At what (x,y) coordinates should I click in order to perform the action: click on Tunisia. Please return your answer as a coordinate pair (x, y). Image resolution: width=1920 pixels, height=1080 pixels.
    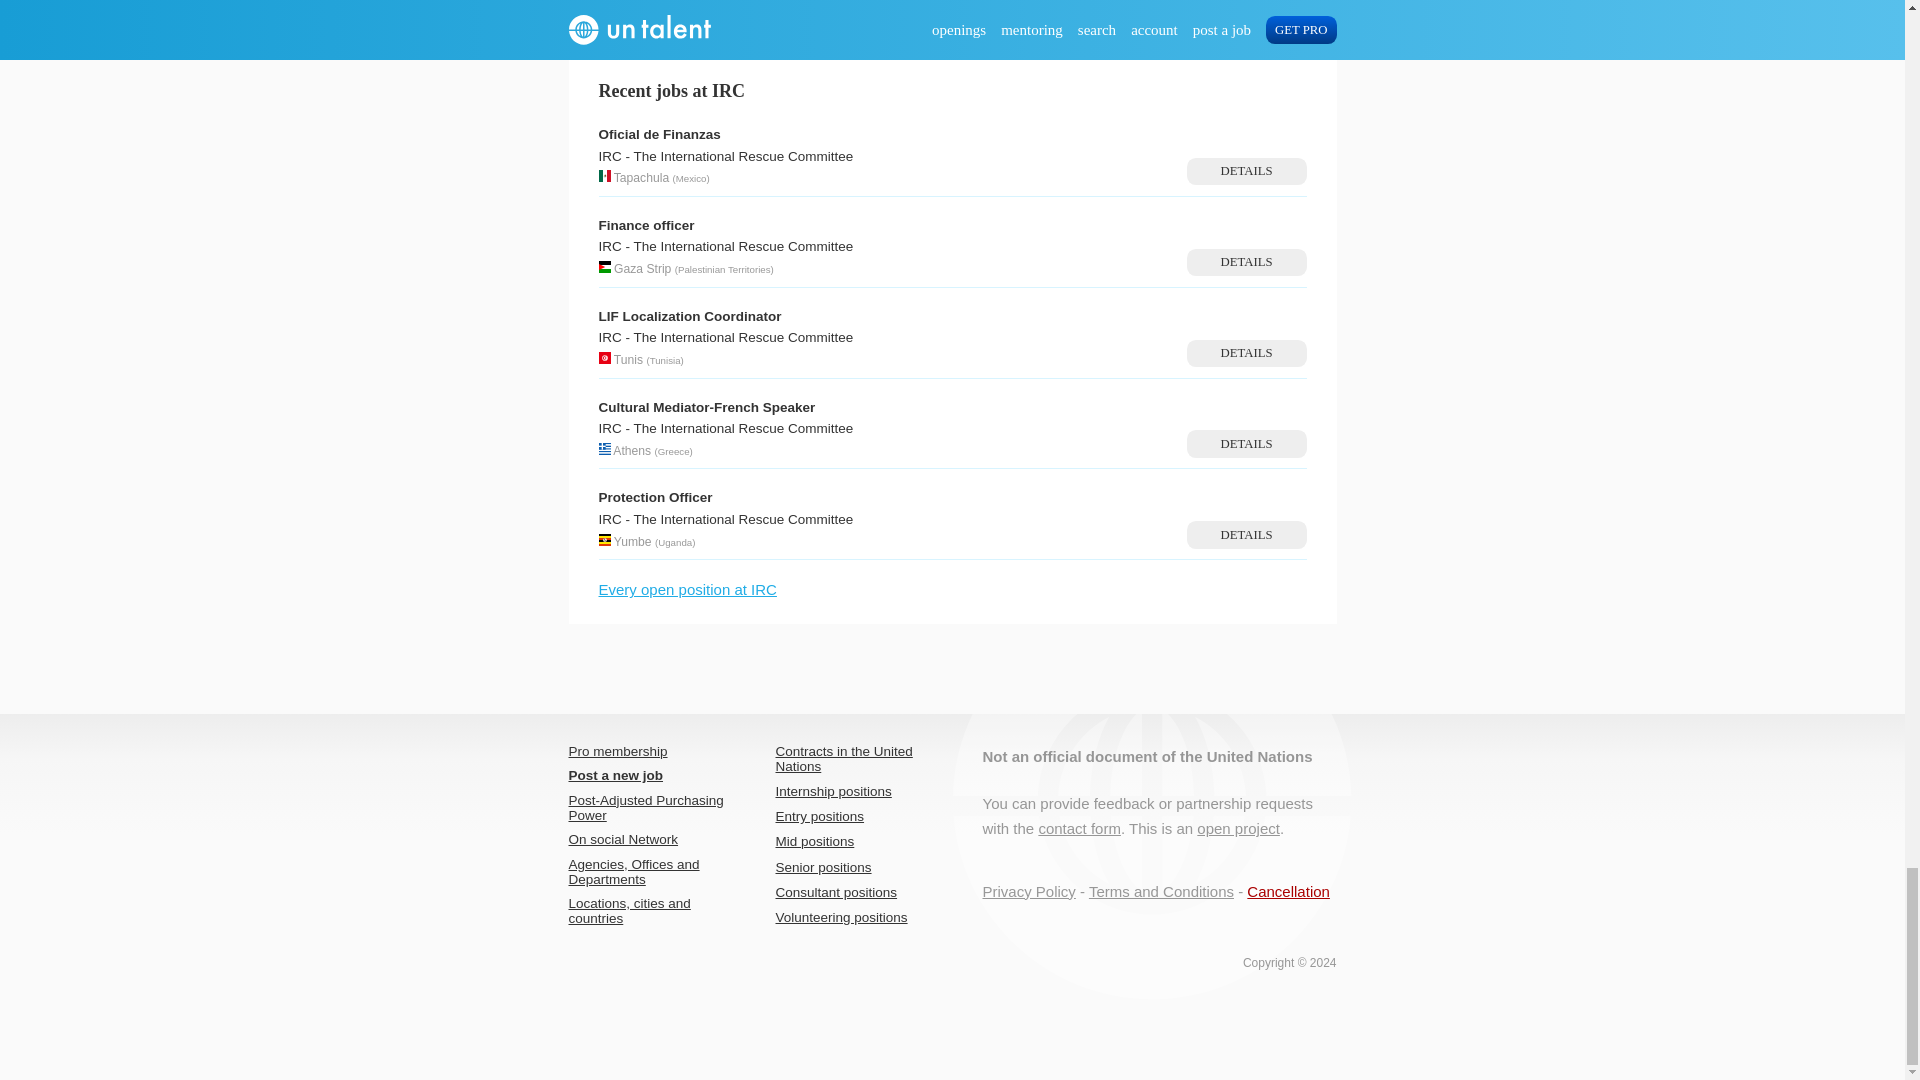
    Looking at the image, I should click on (666, 360).